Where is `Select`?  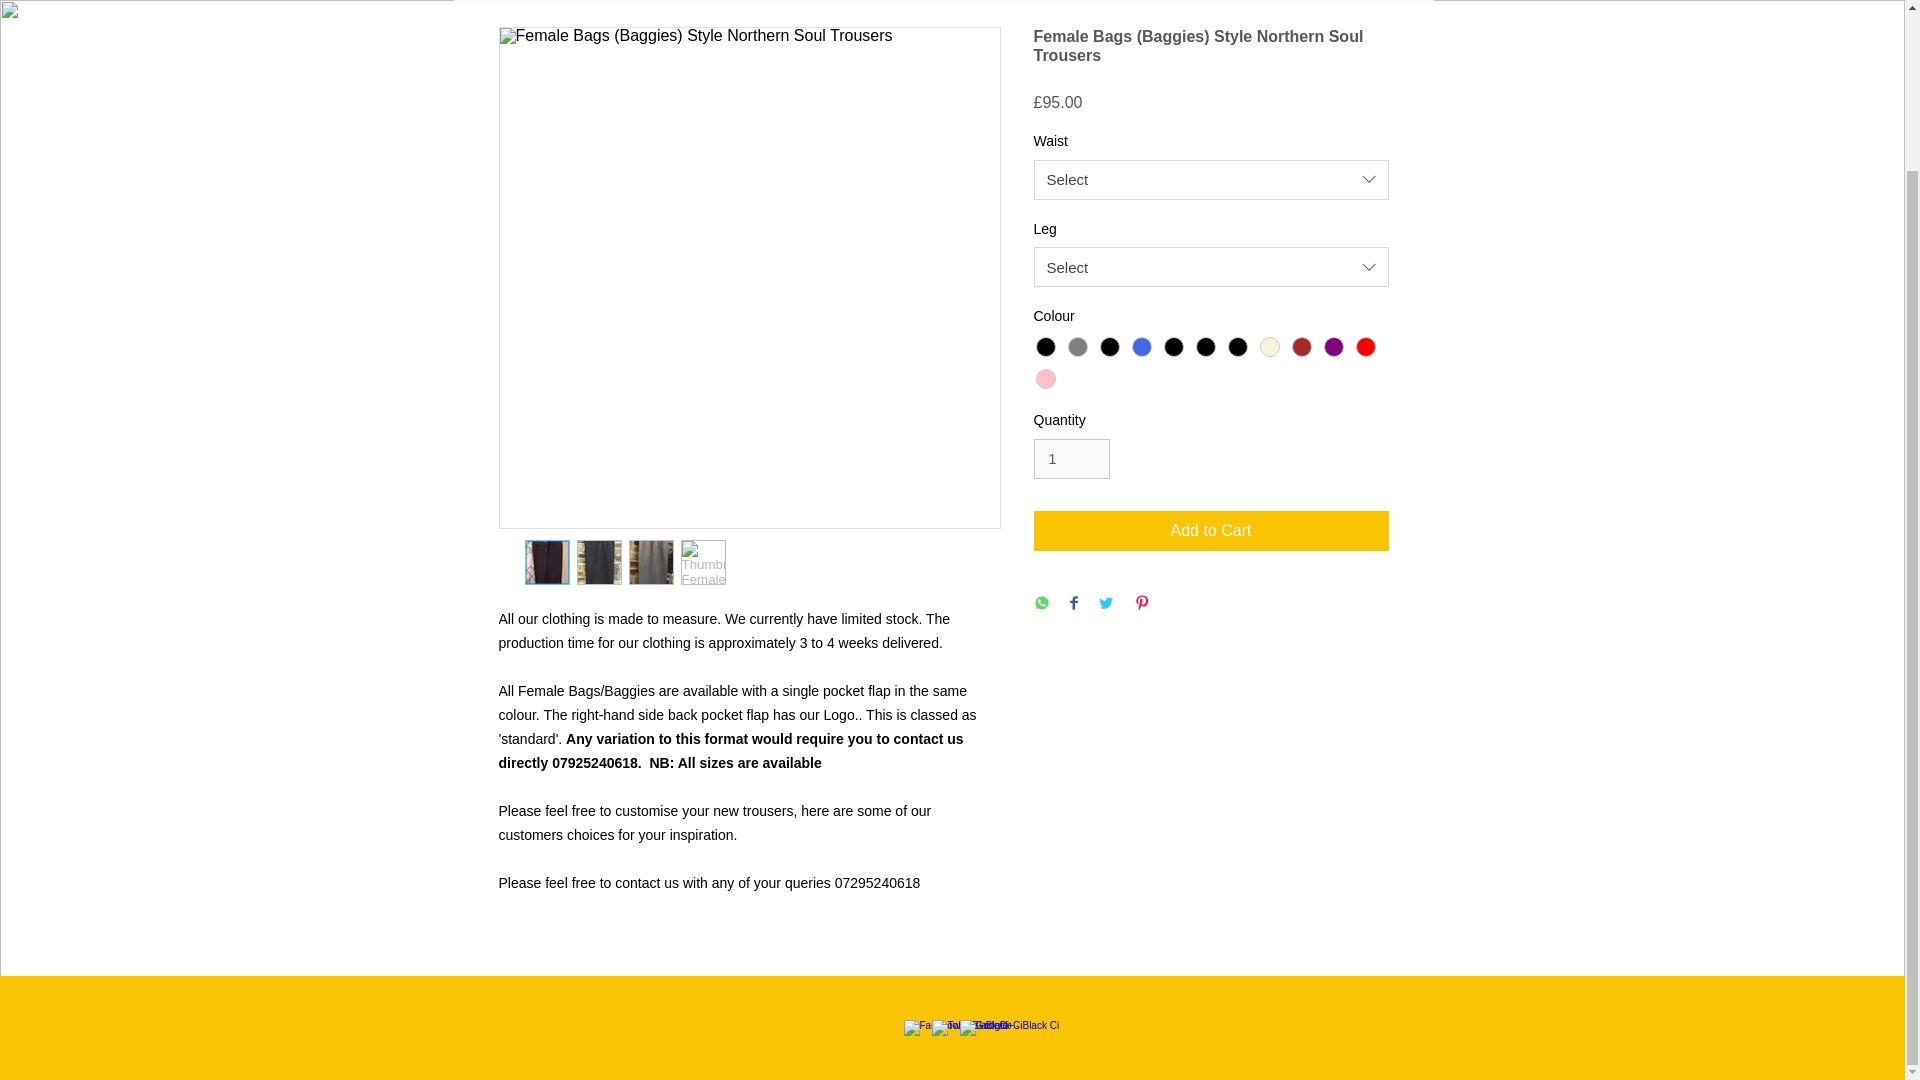
Select is located at coordinates (1211, 267).